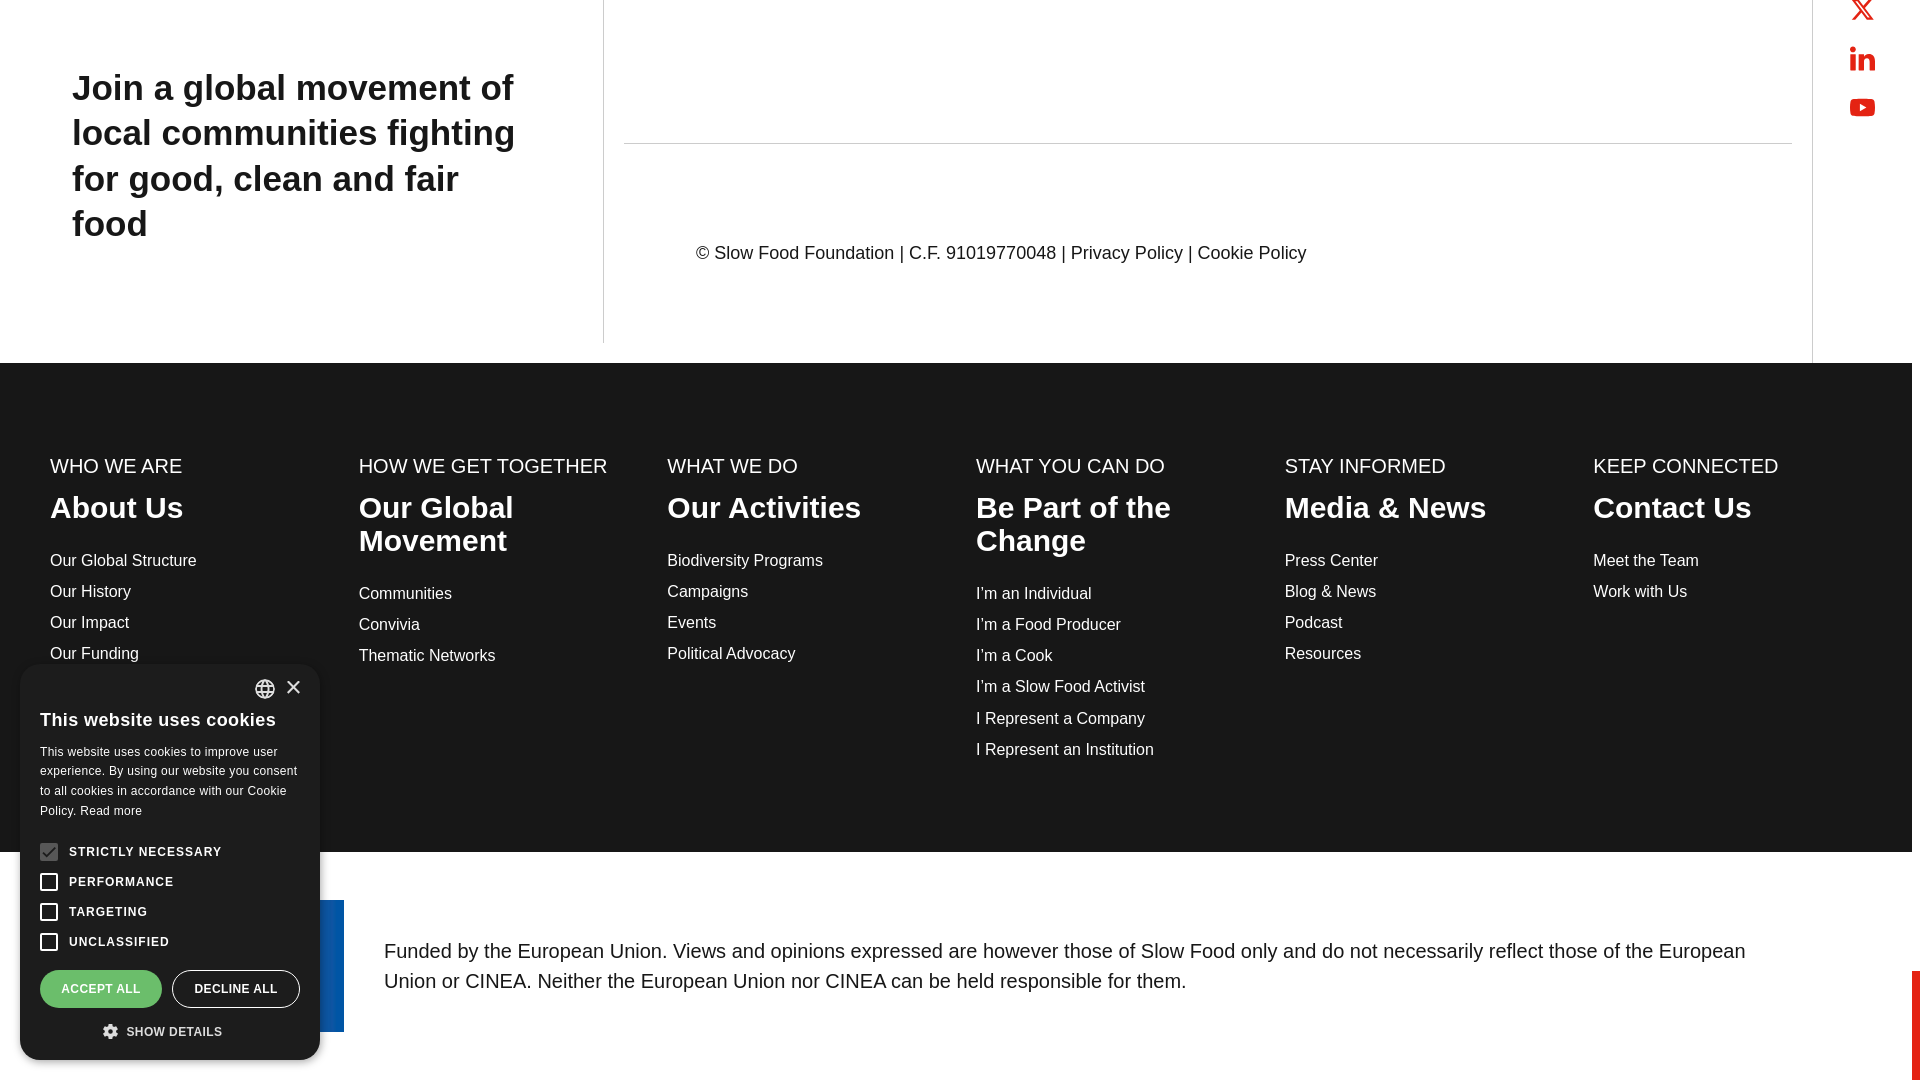  What do you see at coordinates (1862, 10) in the screenshot?
I see `Follow us on twitter` at bounding box center [1862, 10].